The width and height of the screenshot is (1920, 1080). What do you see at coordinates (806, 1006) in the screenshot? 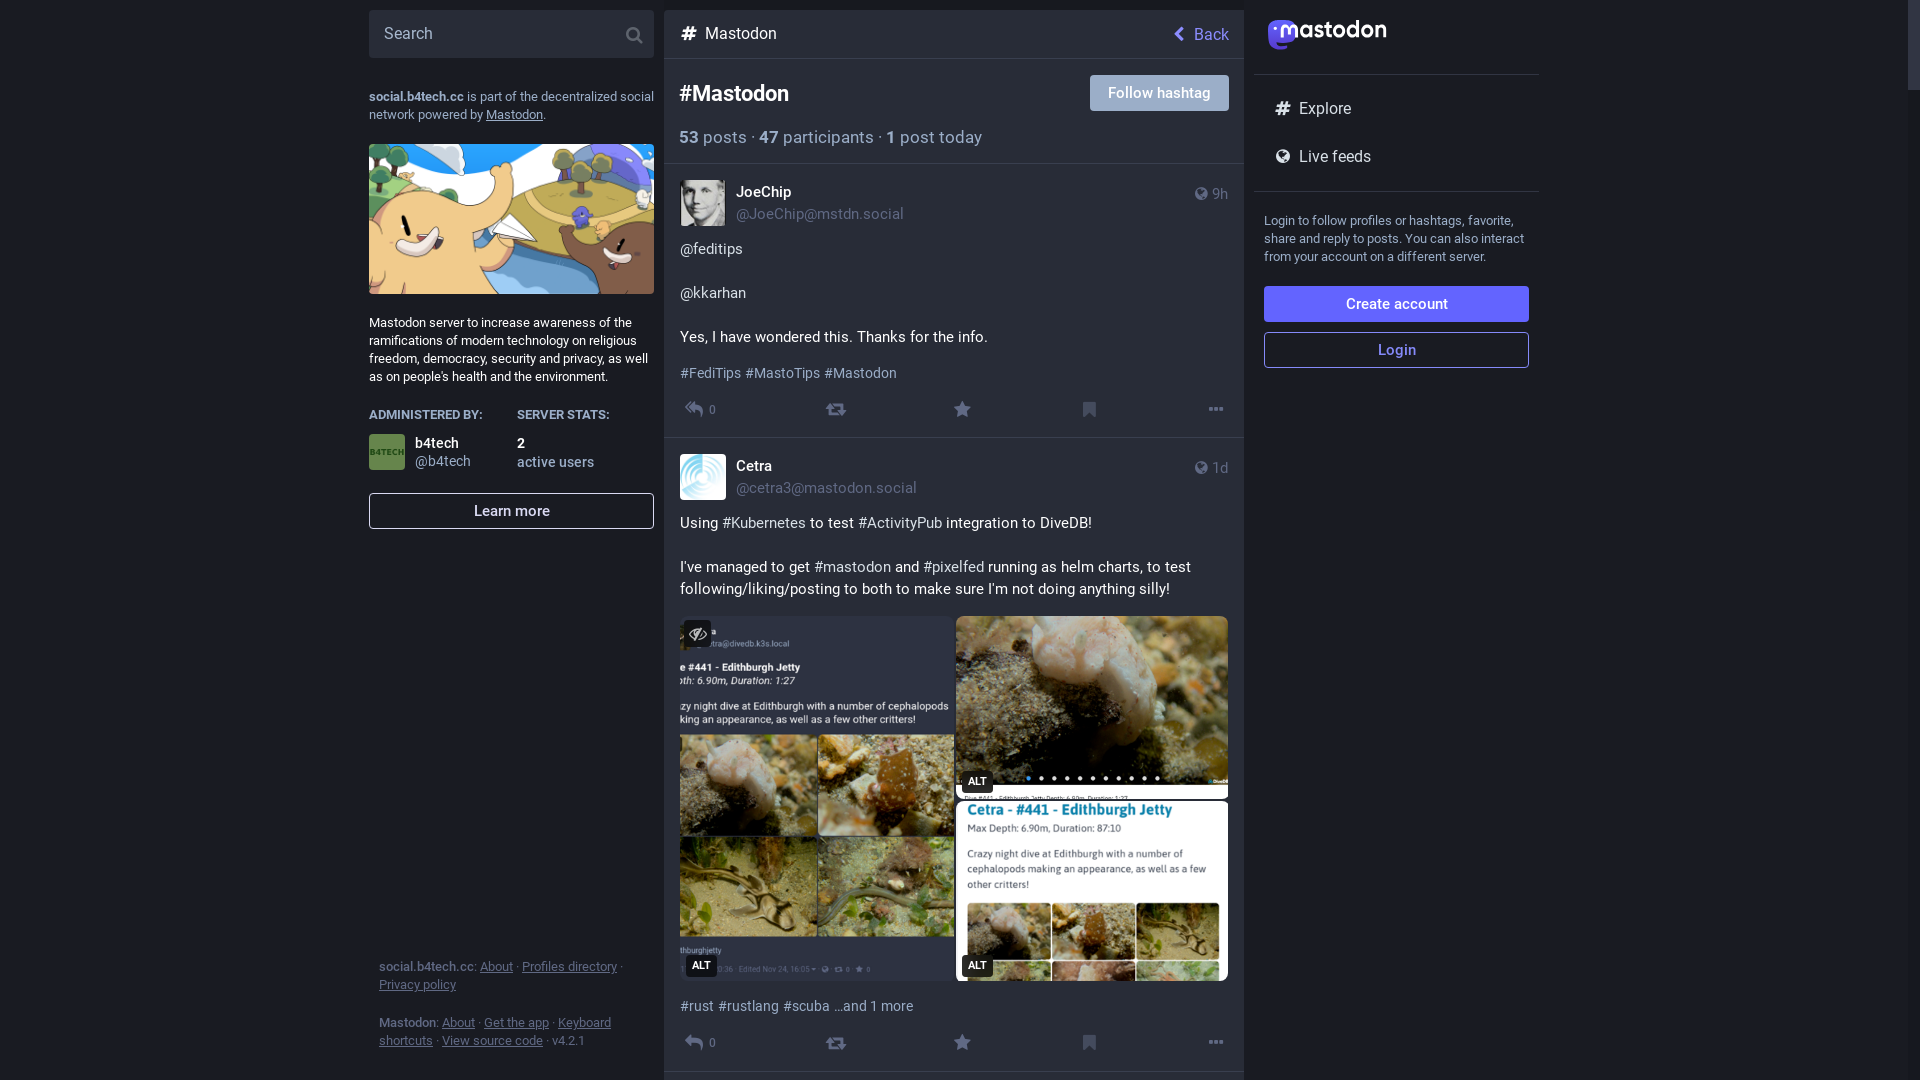
I see `#
scuba` at bounding box center [806, 1006].